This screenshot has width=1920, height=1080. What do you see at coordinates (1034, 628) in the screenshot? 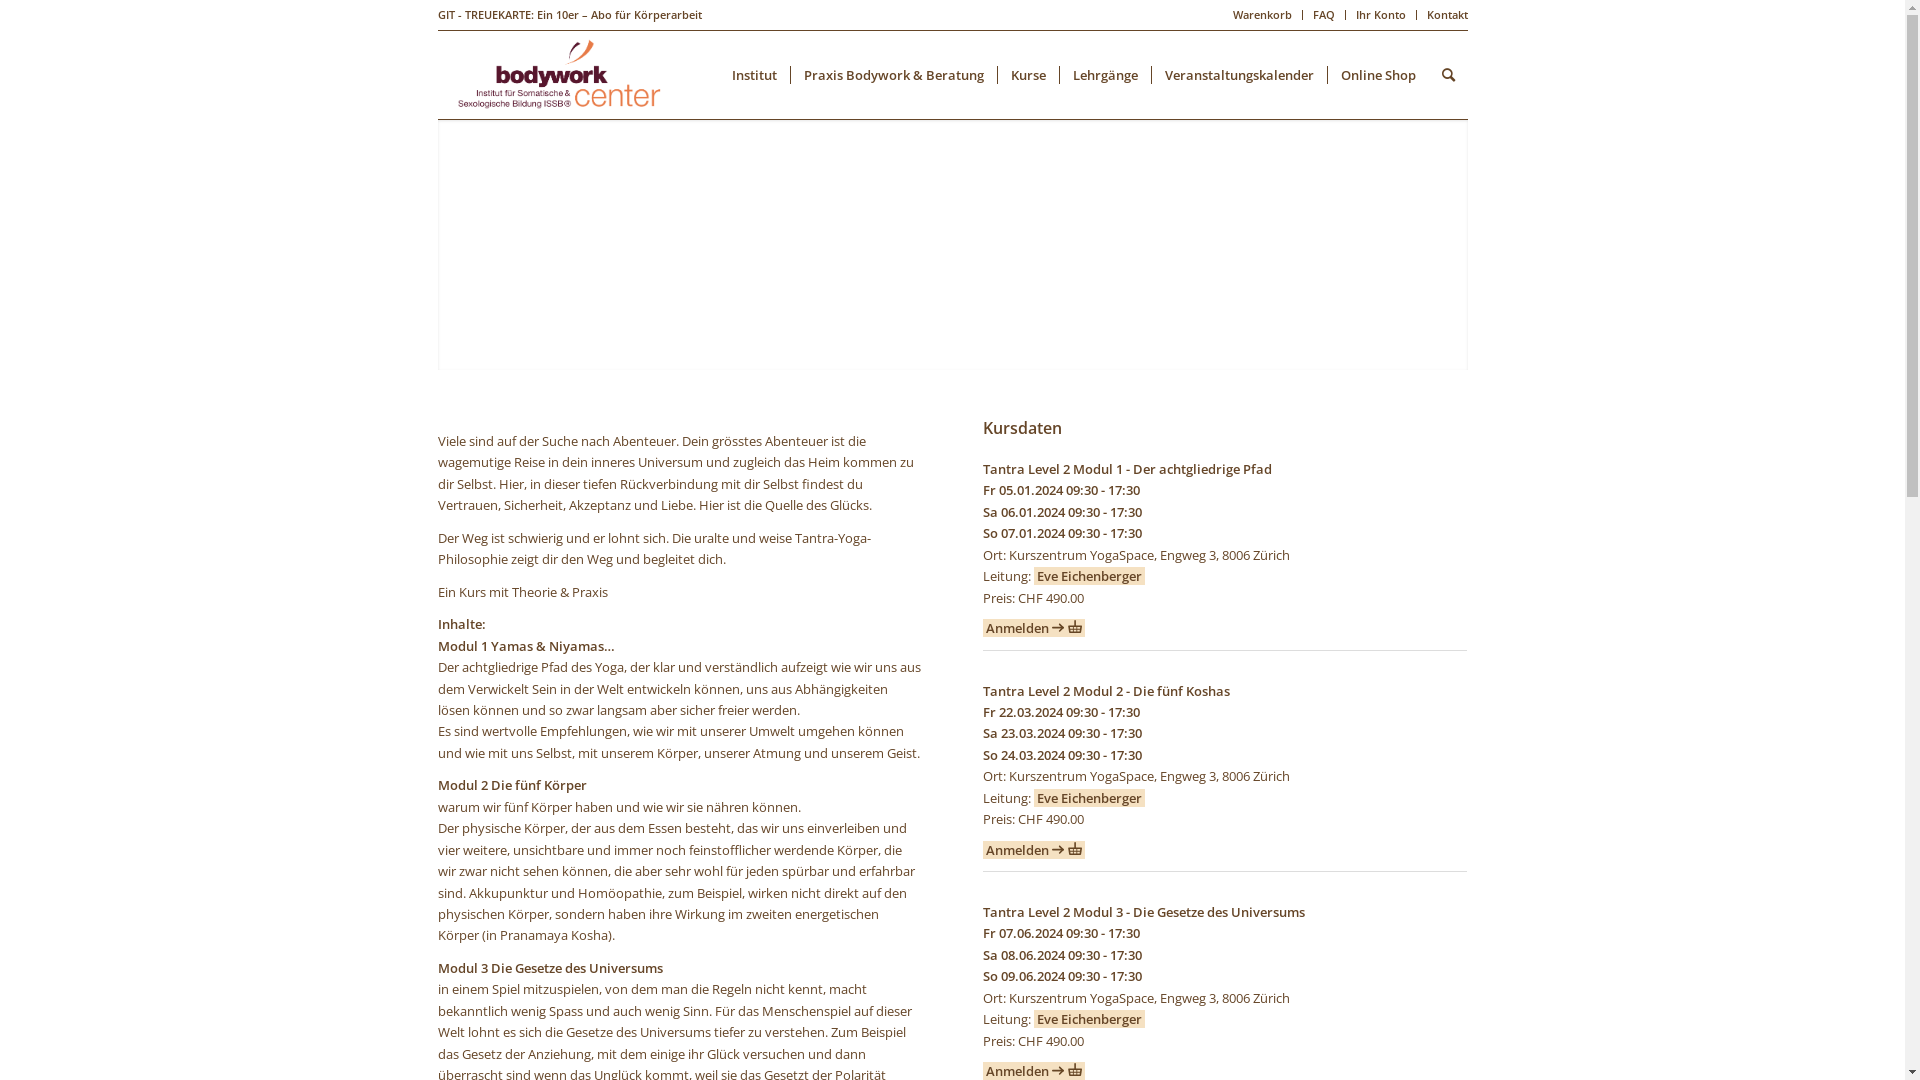
I see `Anmelden` at bounding box center [1034, 628].